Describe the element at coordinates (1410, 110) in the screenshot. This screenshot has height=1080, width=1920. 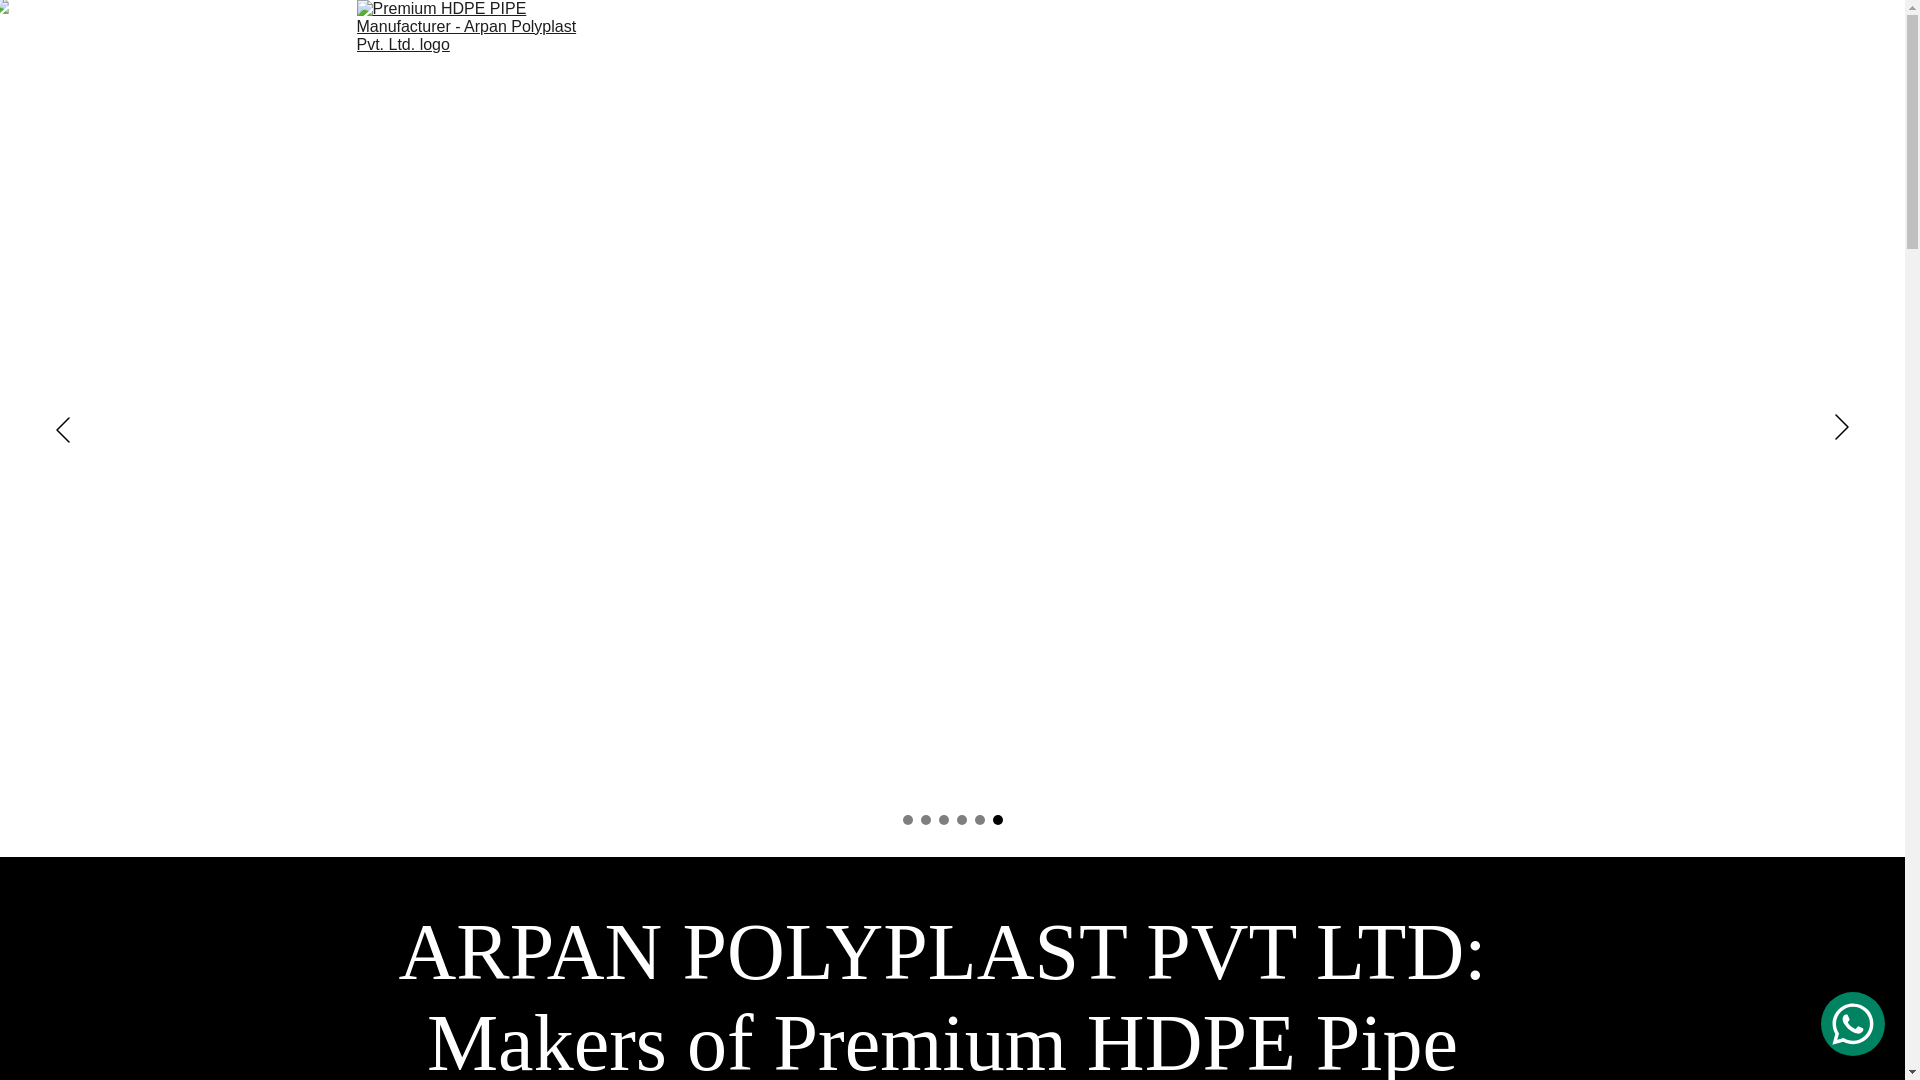
I see `Contacts` at that location.